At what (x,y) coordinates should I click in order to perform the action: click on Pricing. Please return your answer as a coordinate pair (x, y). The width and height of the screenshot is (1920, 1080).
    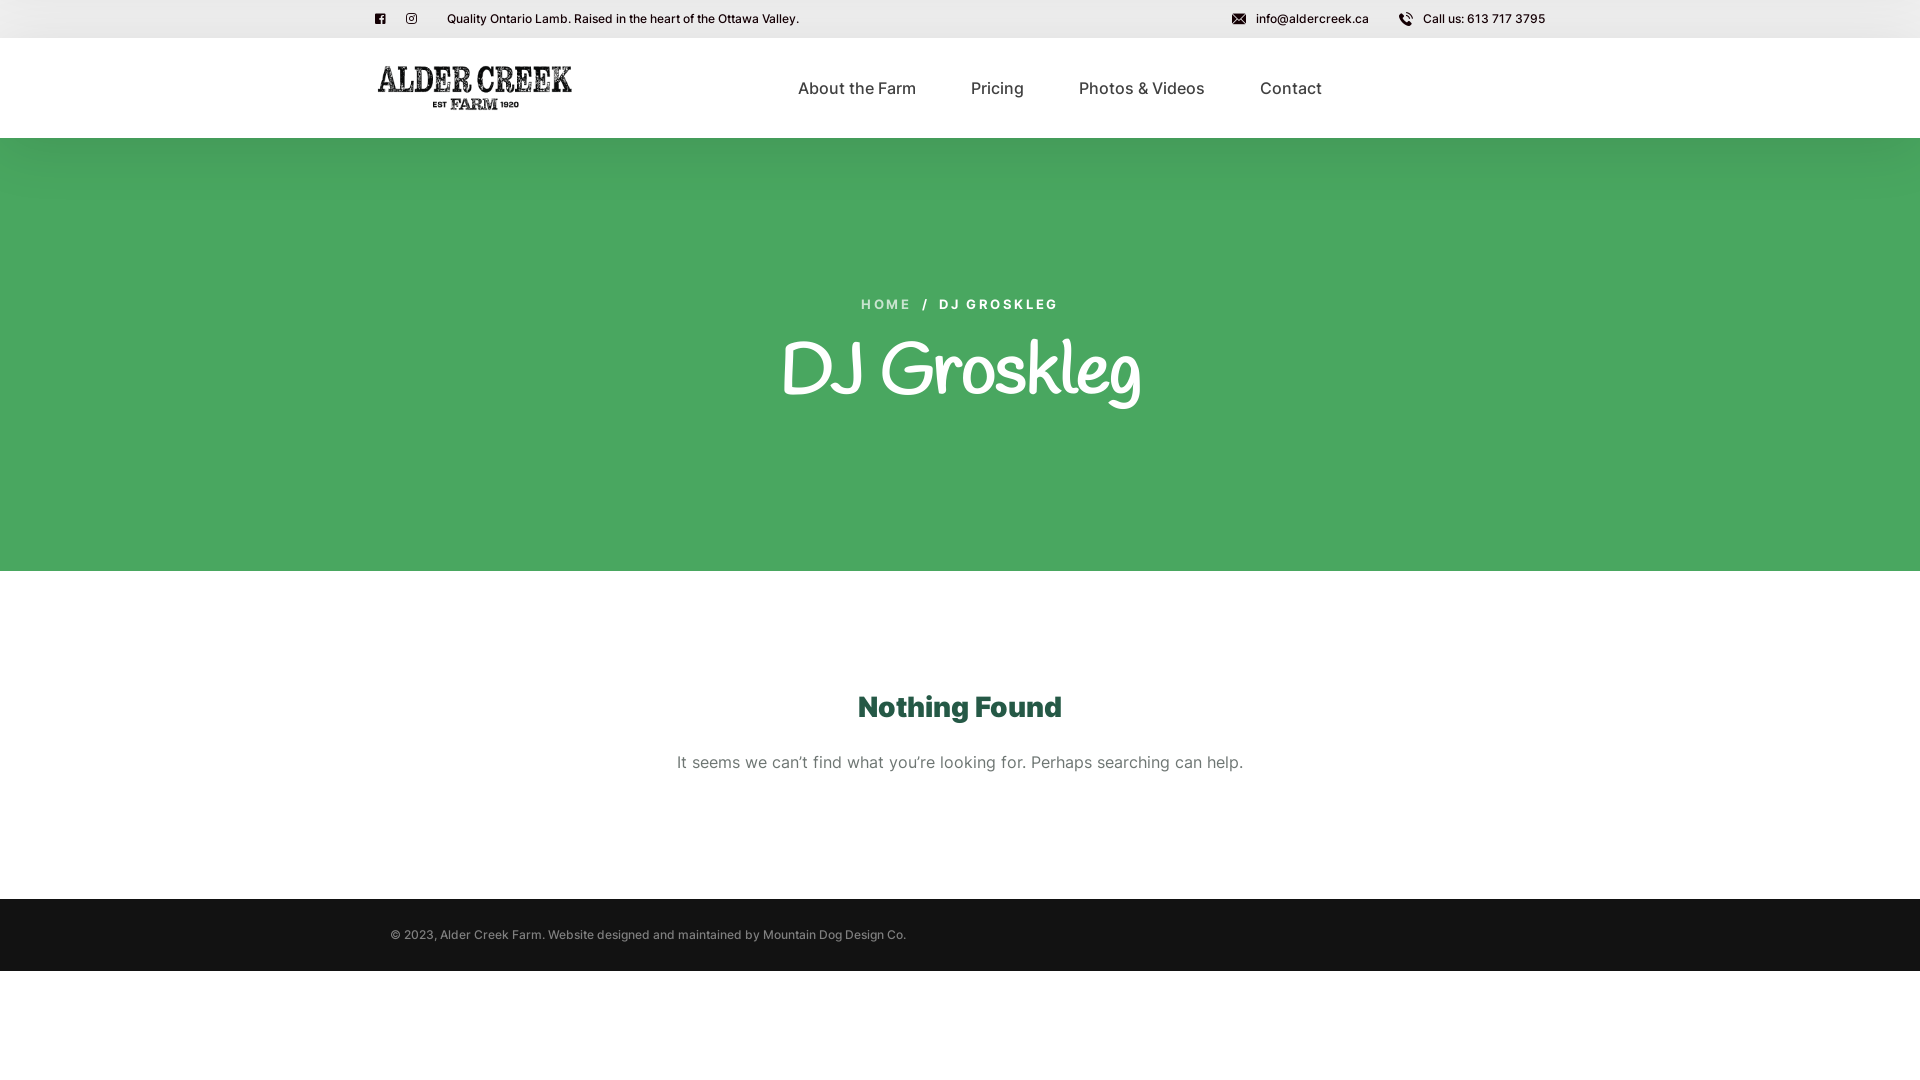
    Looking at the image, I should click on (998, 88).